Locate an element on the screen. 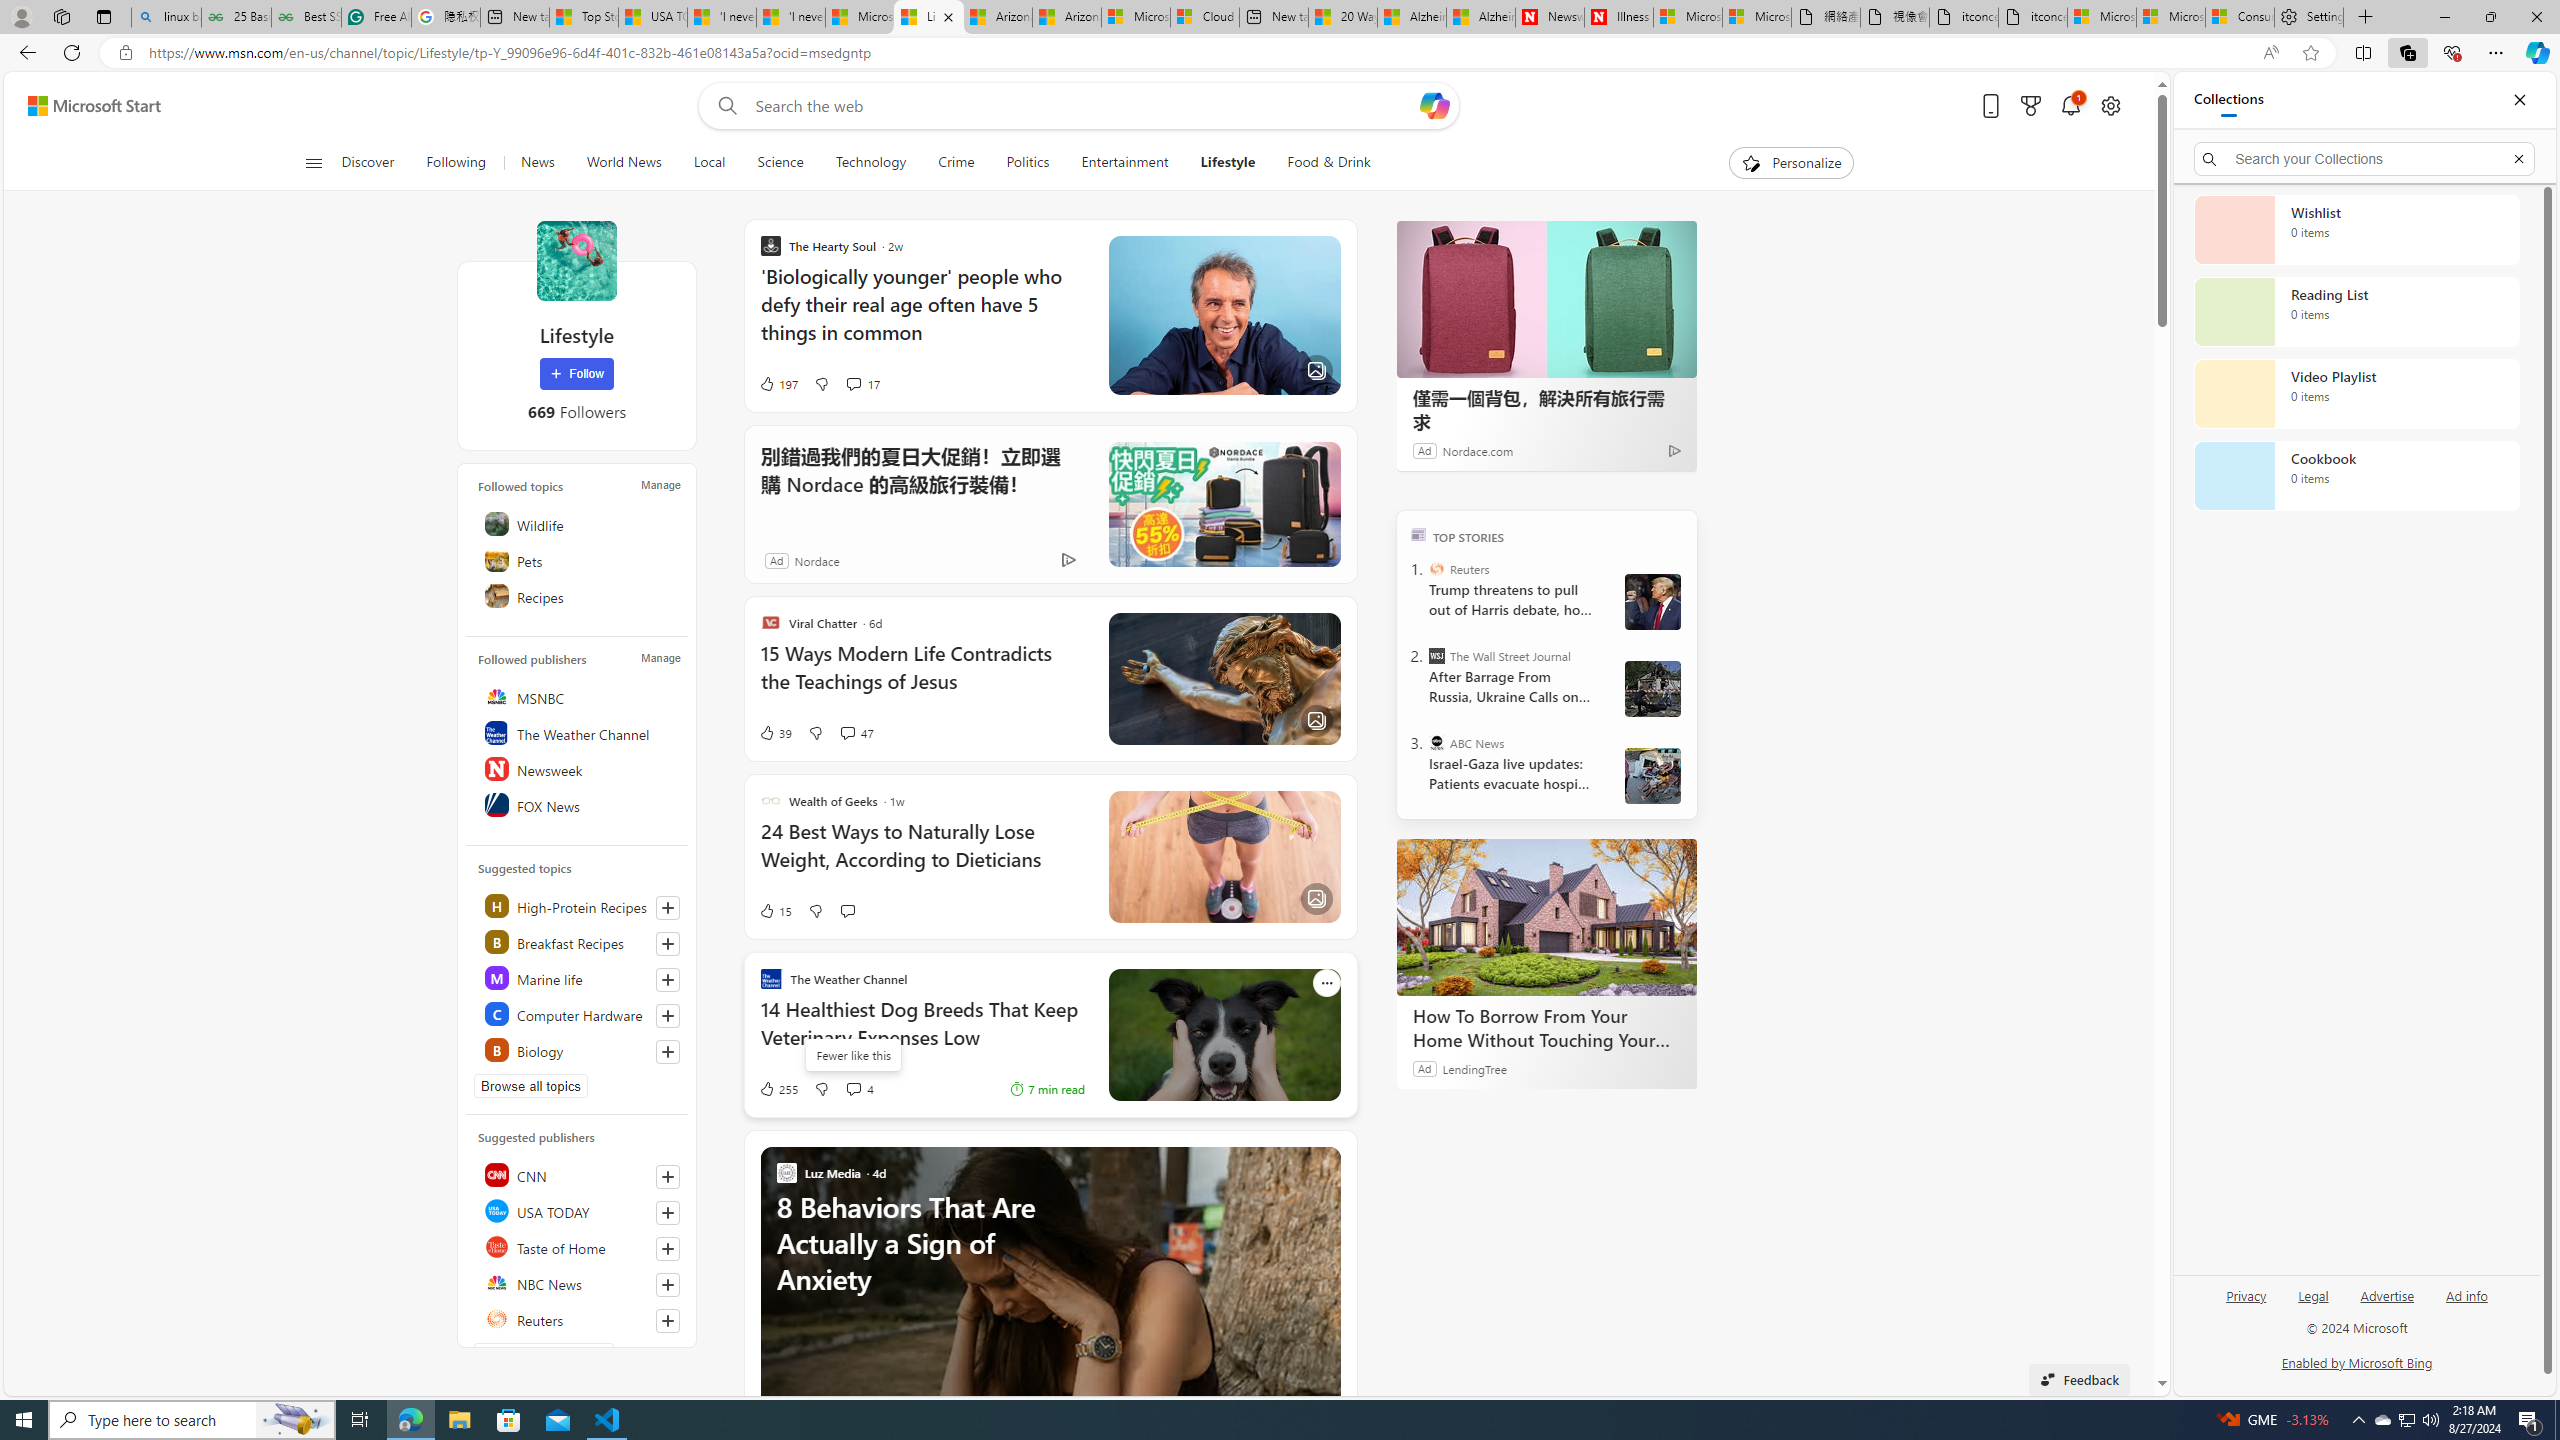  Browse all topics is located at coordinates (530, 1086).